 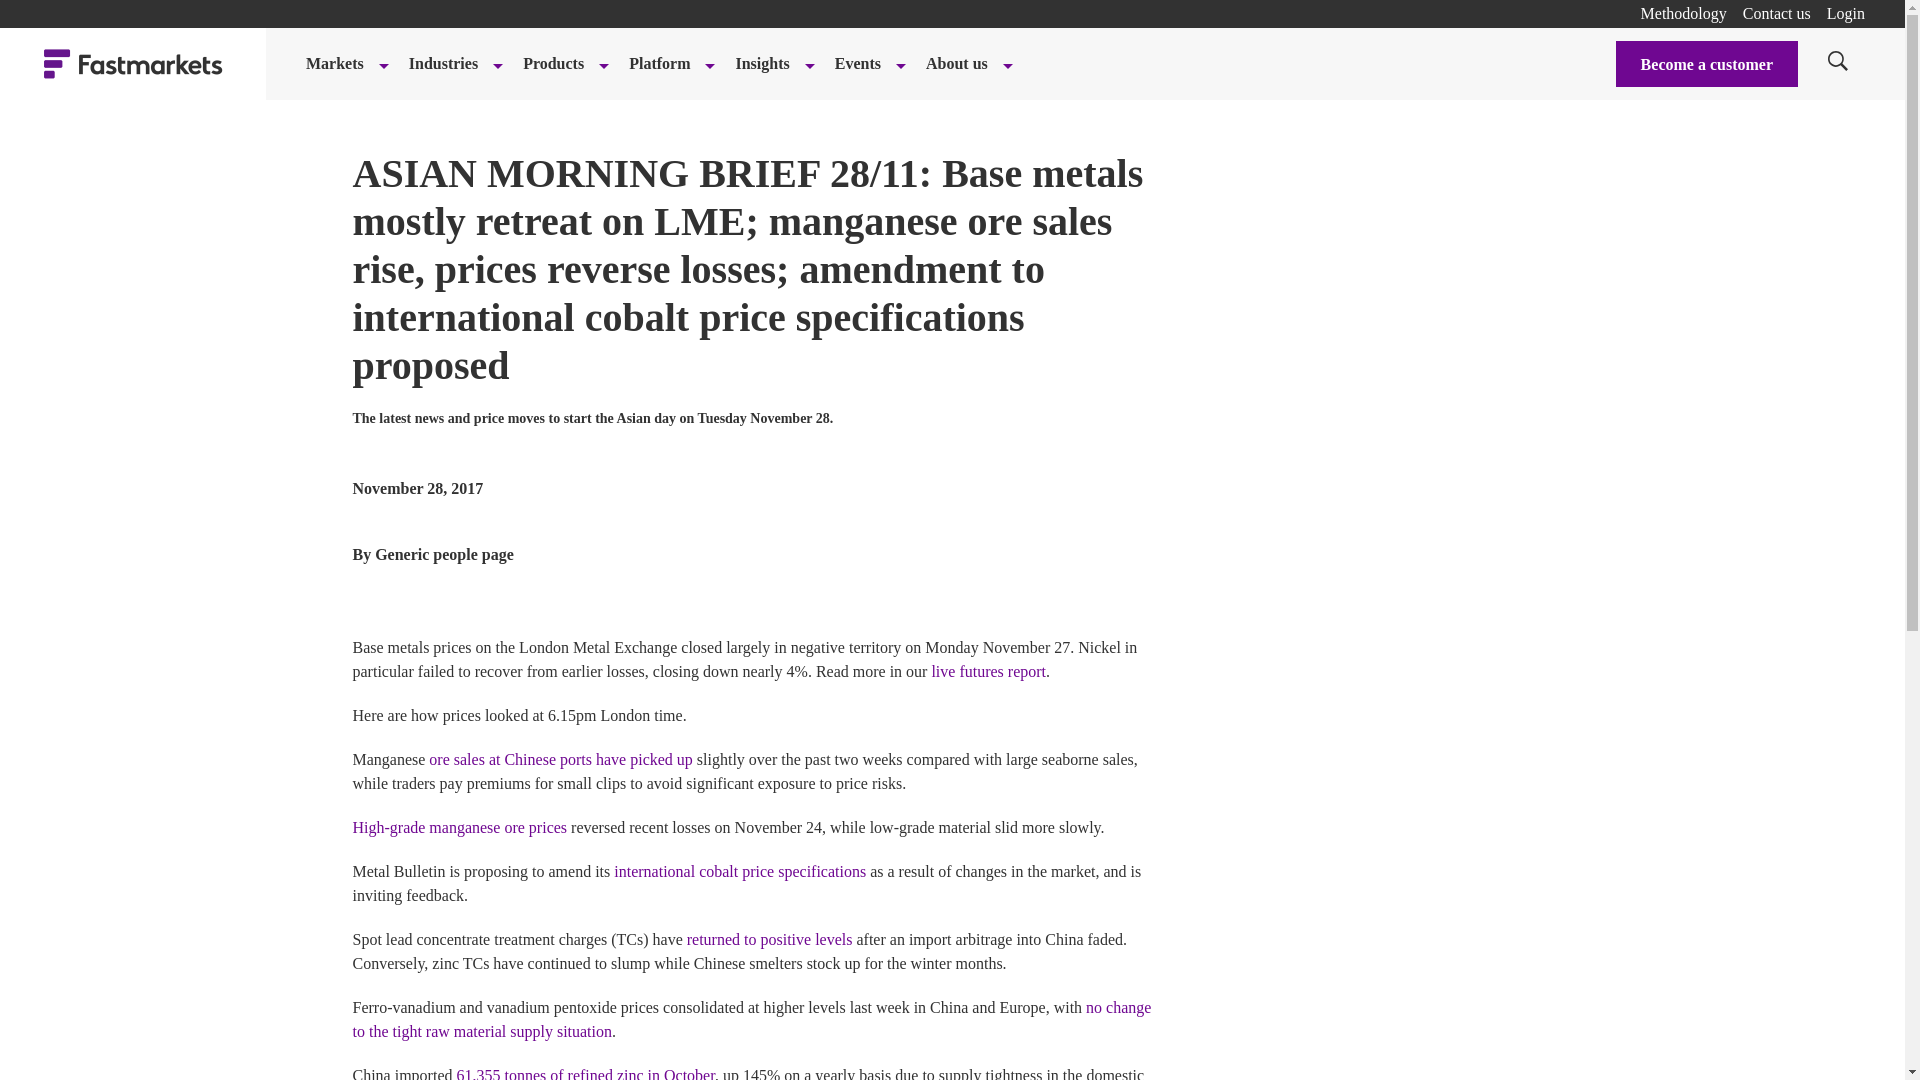 I want to click on Methodology, so click(x=1684, y=13).